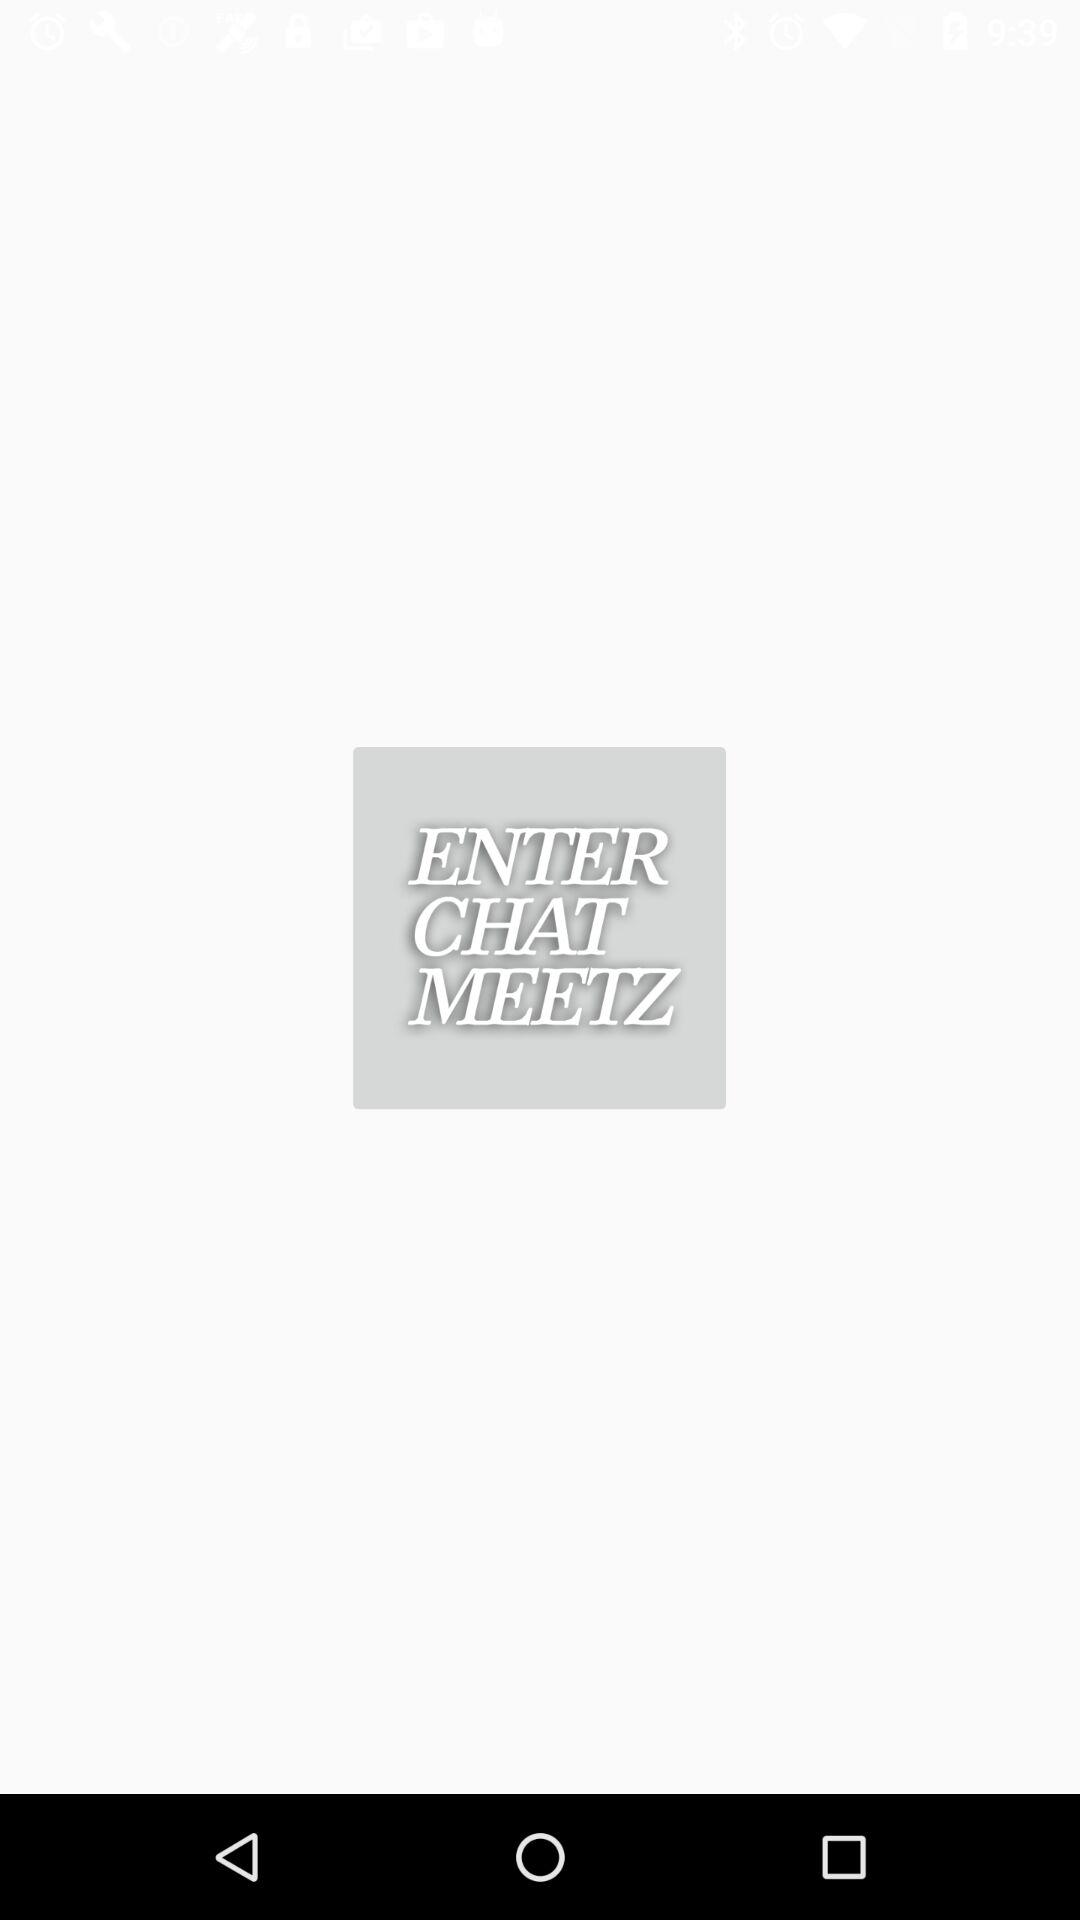 The height and width of the screenshot is (1920, 1080). Describe the element at coordinates (539, 928) in the screenshot. I see `choose item at the center` at that location.